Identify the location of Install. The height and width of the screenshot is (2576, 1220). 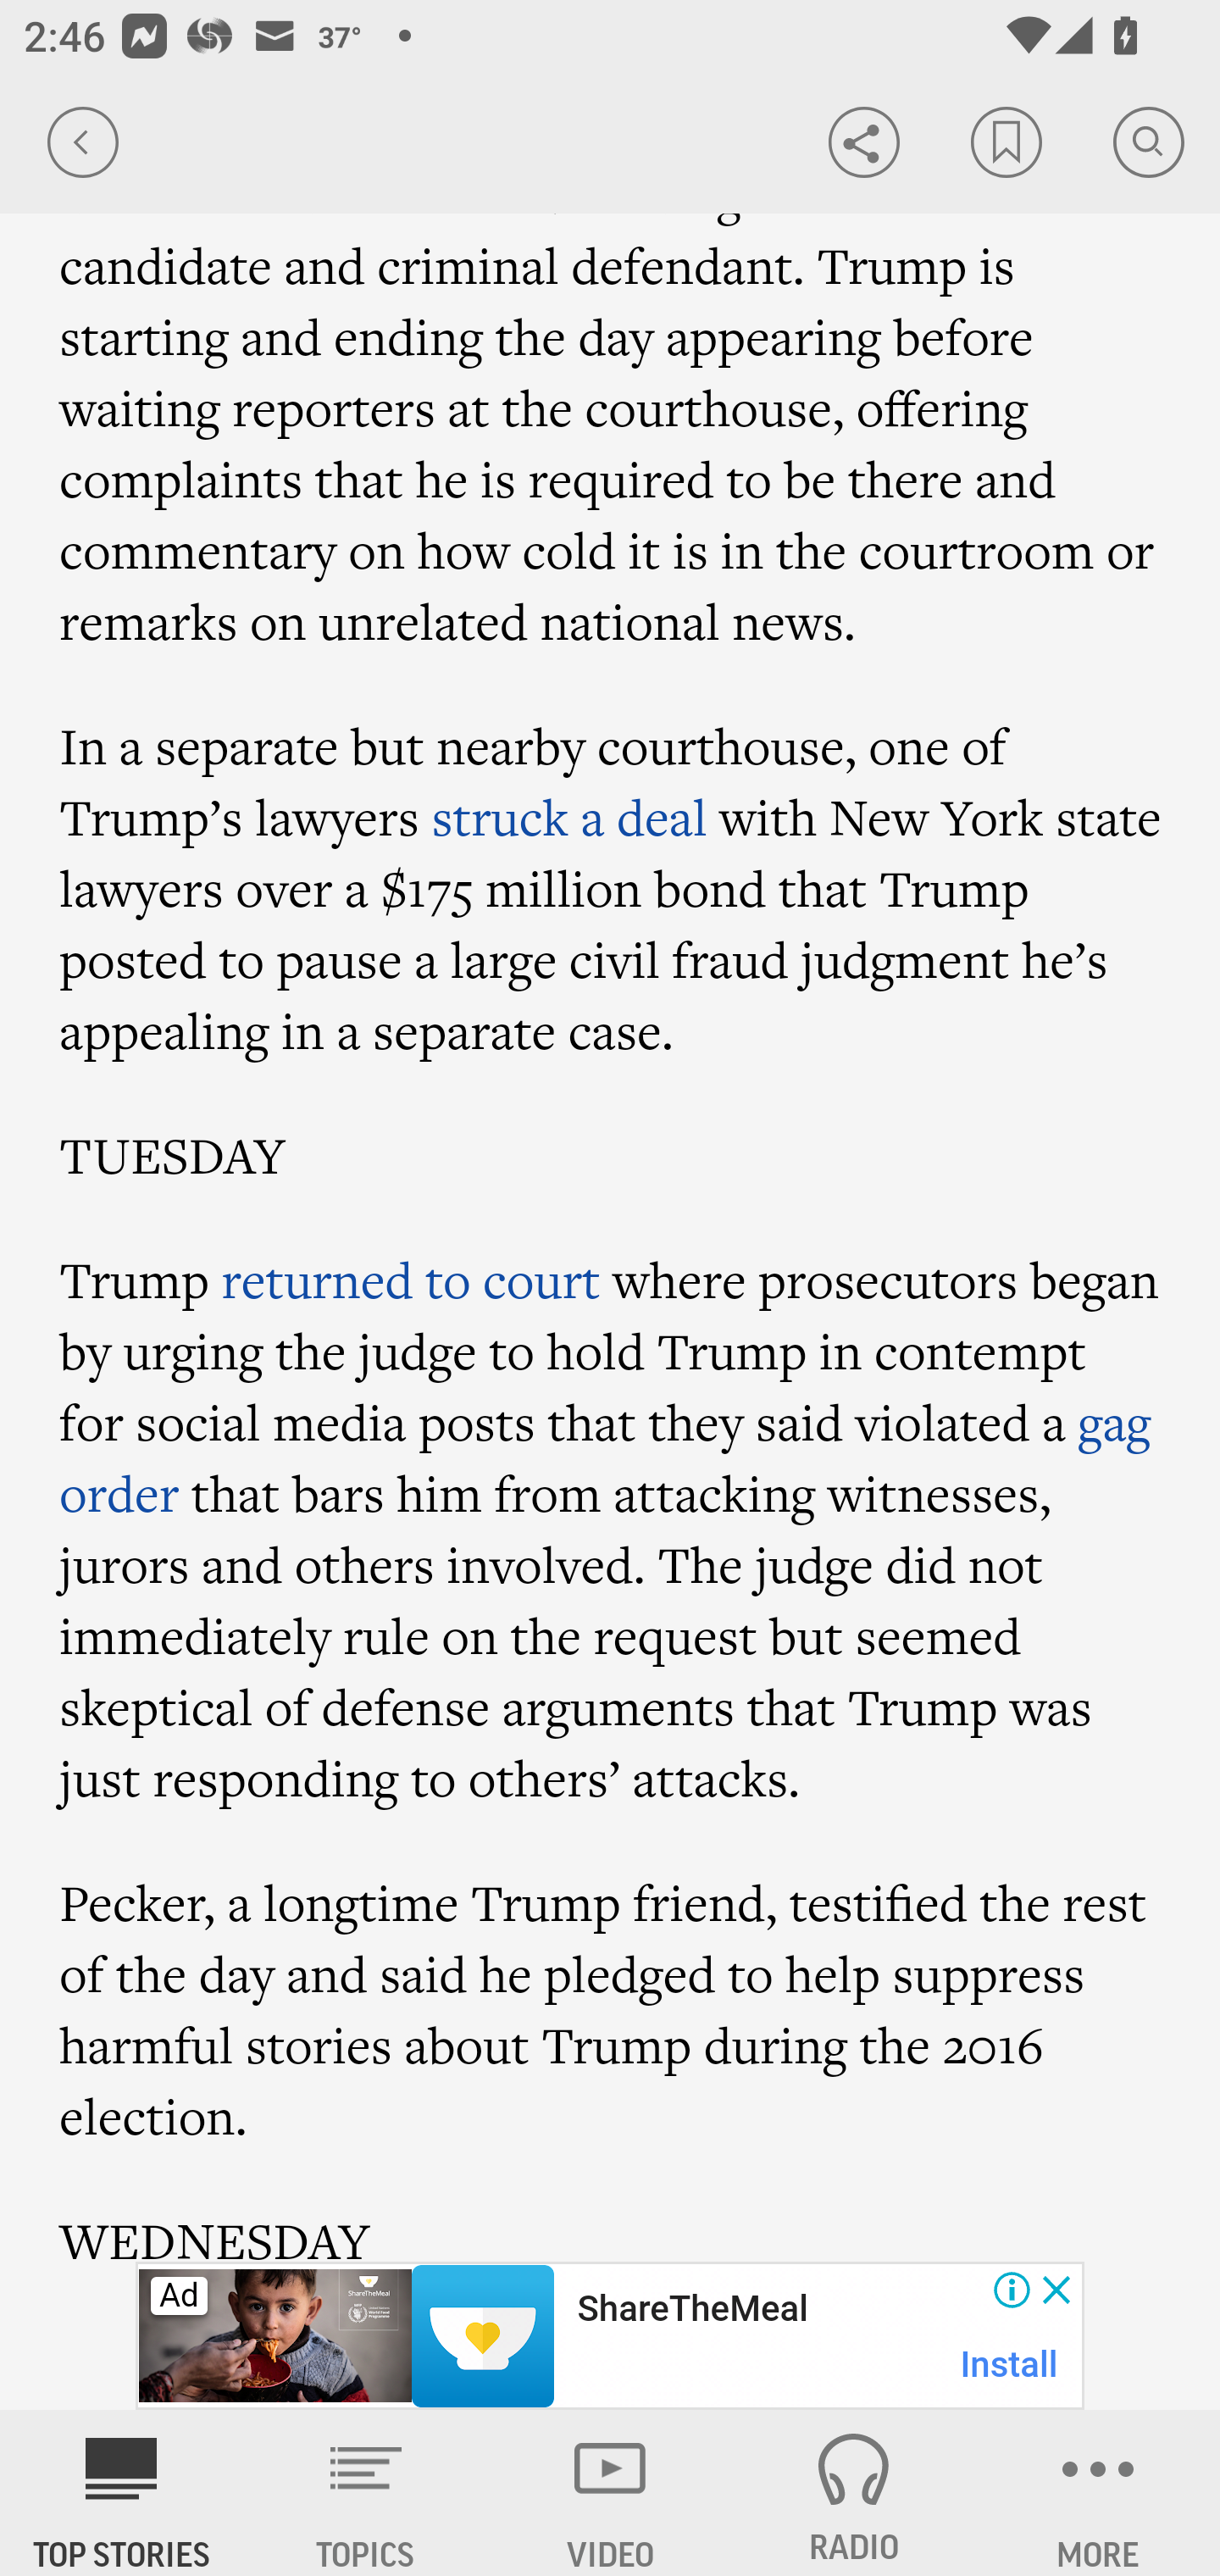
(1010, 2364).